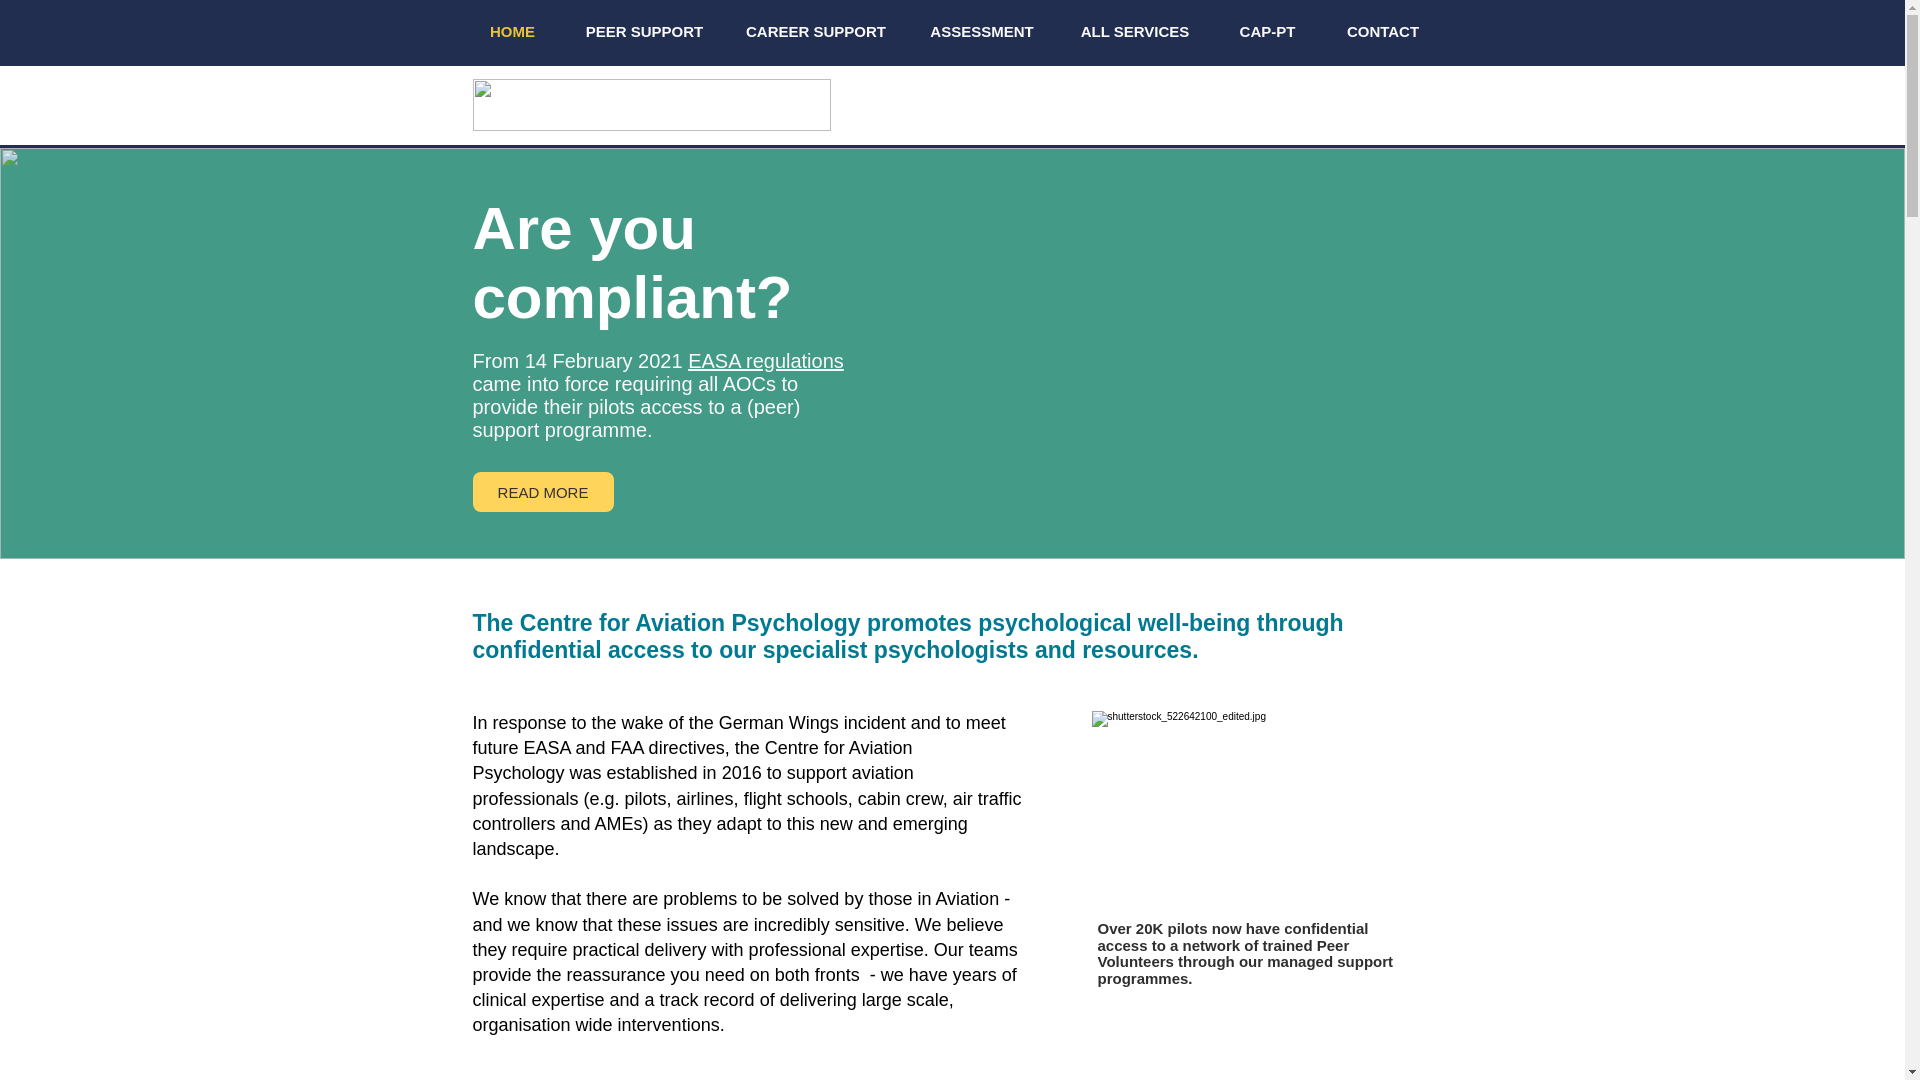 The width and height of the screenshot is (1920, 1080). I want to click on CAREER SUPPORT, so click(814, 32).